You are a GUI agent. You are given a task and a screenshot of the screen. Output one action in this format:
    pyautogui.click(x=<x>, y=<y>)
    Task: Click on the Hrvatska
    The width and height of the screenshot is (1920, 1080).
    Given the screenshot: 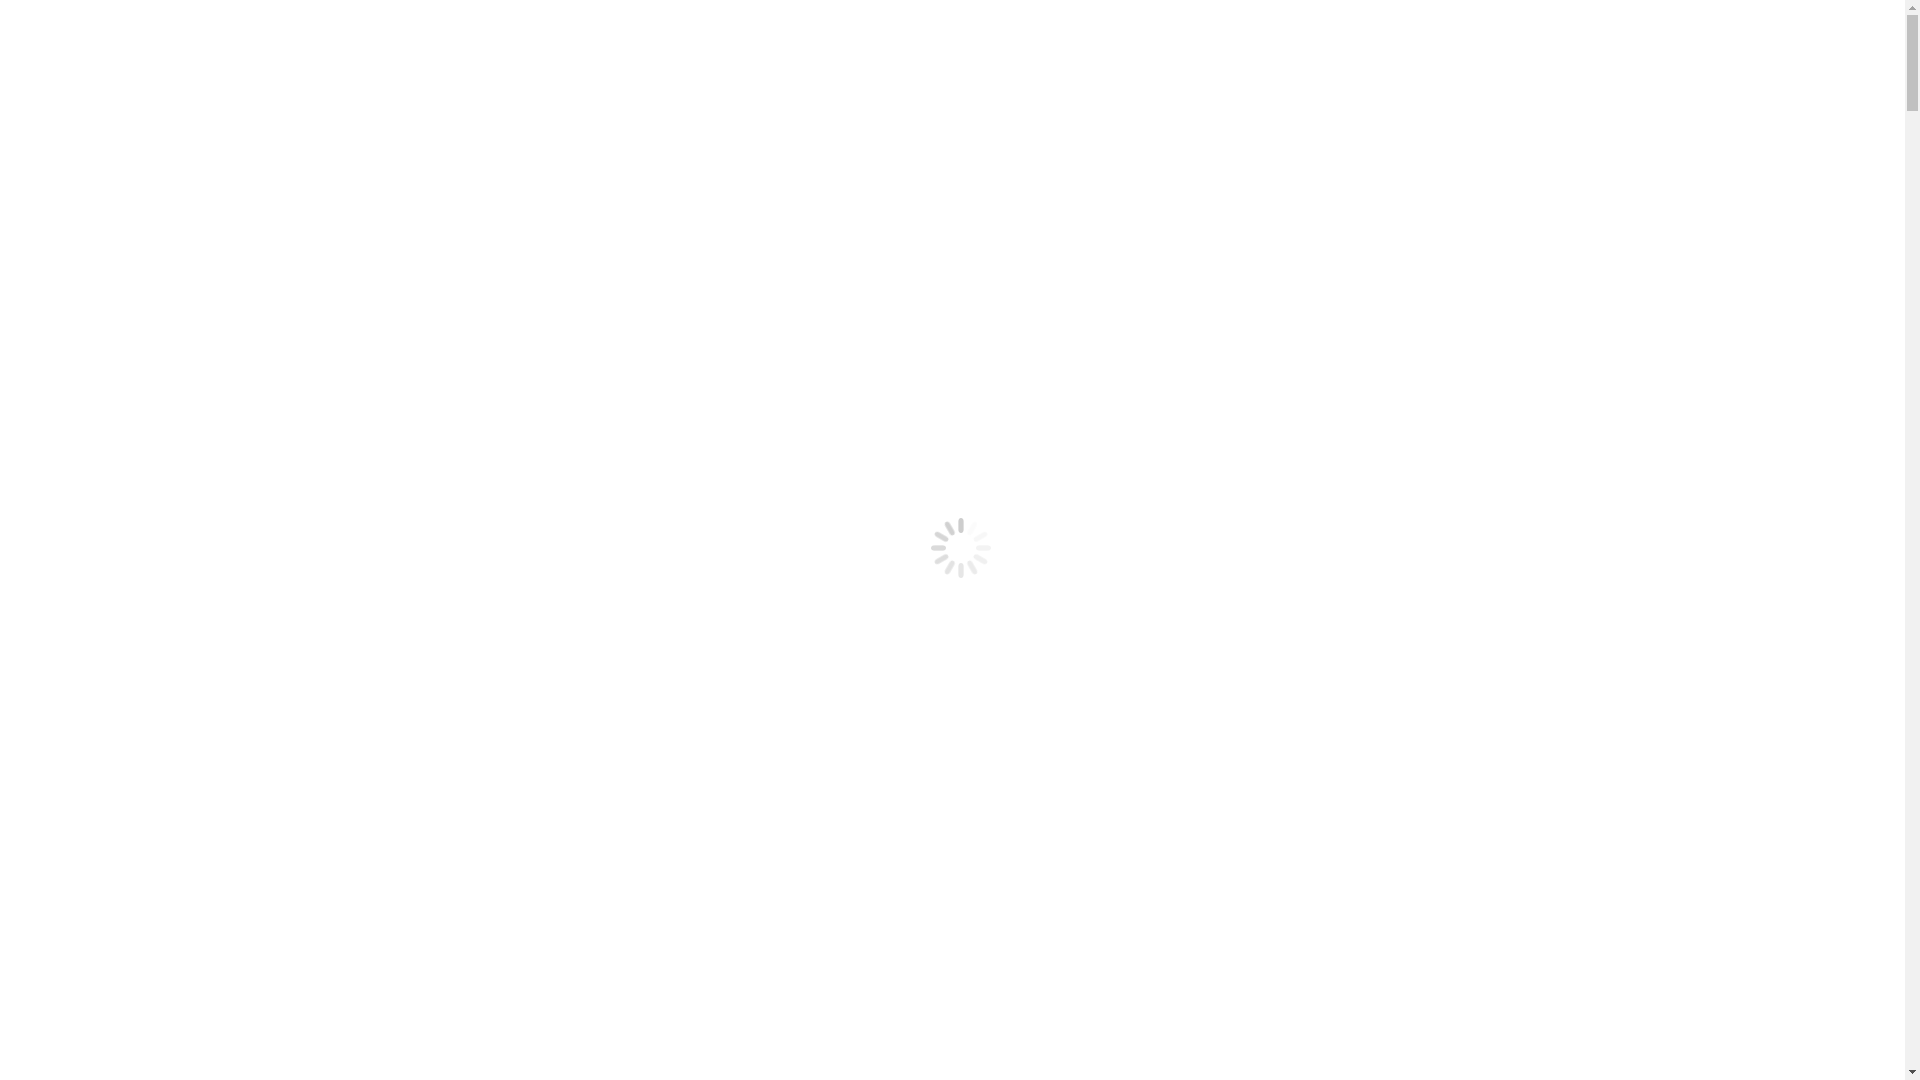 What is the action you would take?
    pyautogui.click(x=117, y=192)
    